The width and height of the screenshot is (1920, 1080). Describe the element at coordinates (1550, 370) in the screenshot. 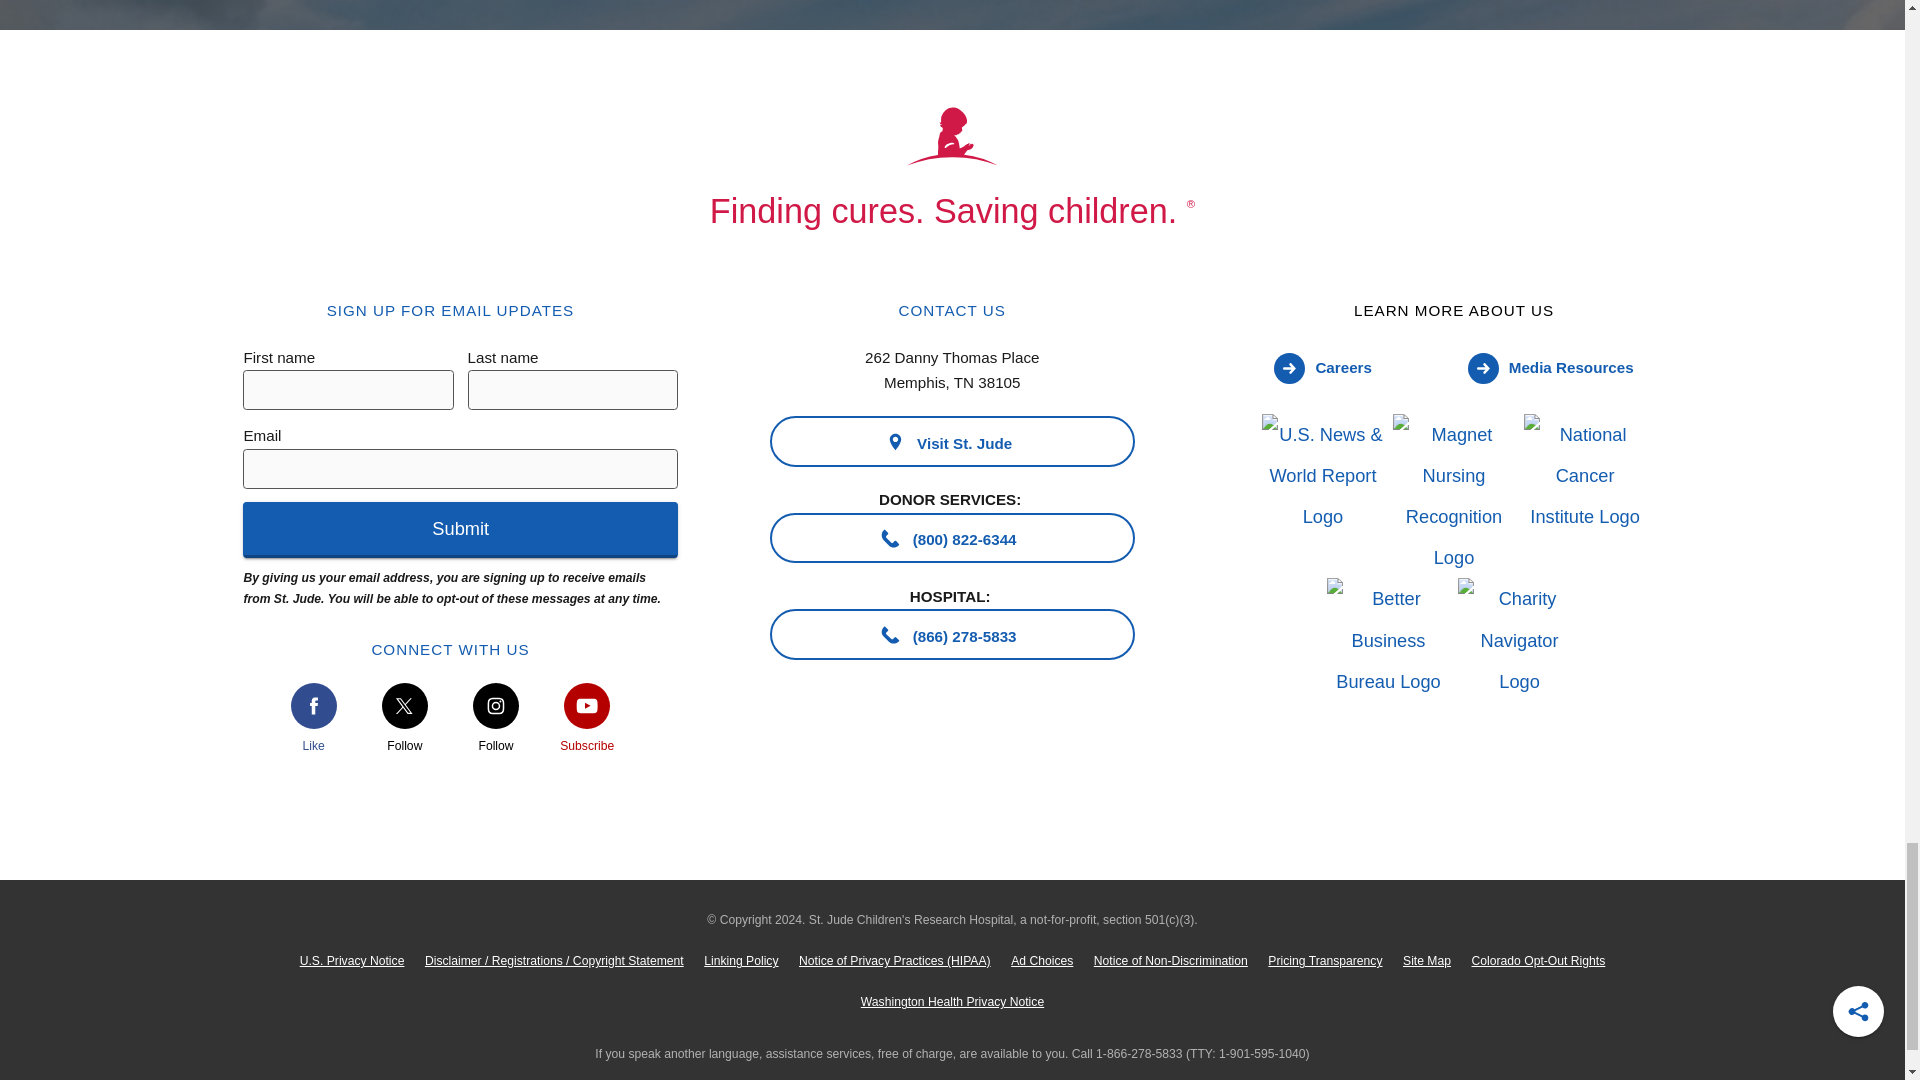

I see `Media Resources` at that location.